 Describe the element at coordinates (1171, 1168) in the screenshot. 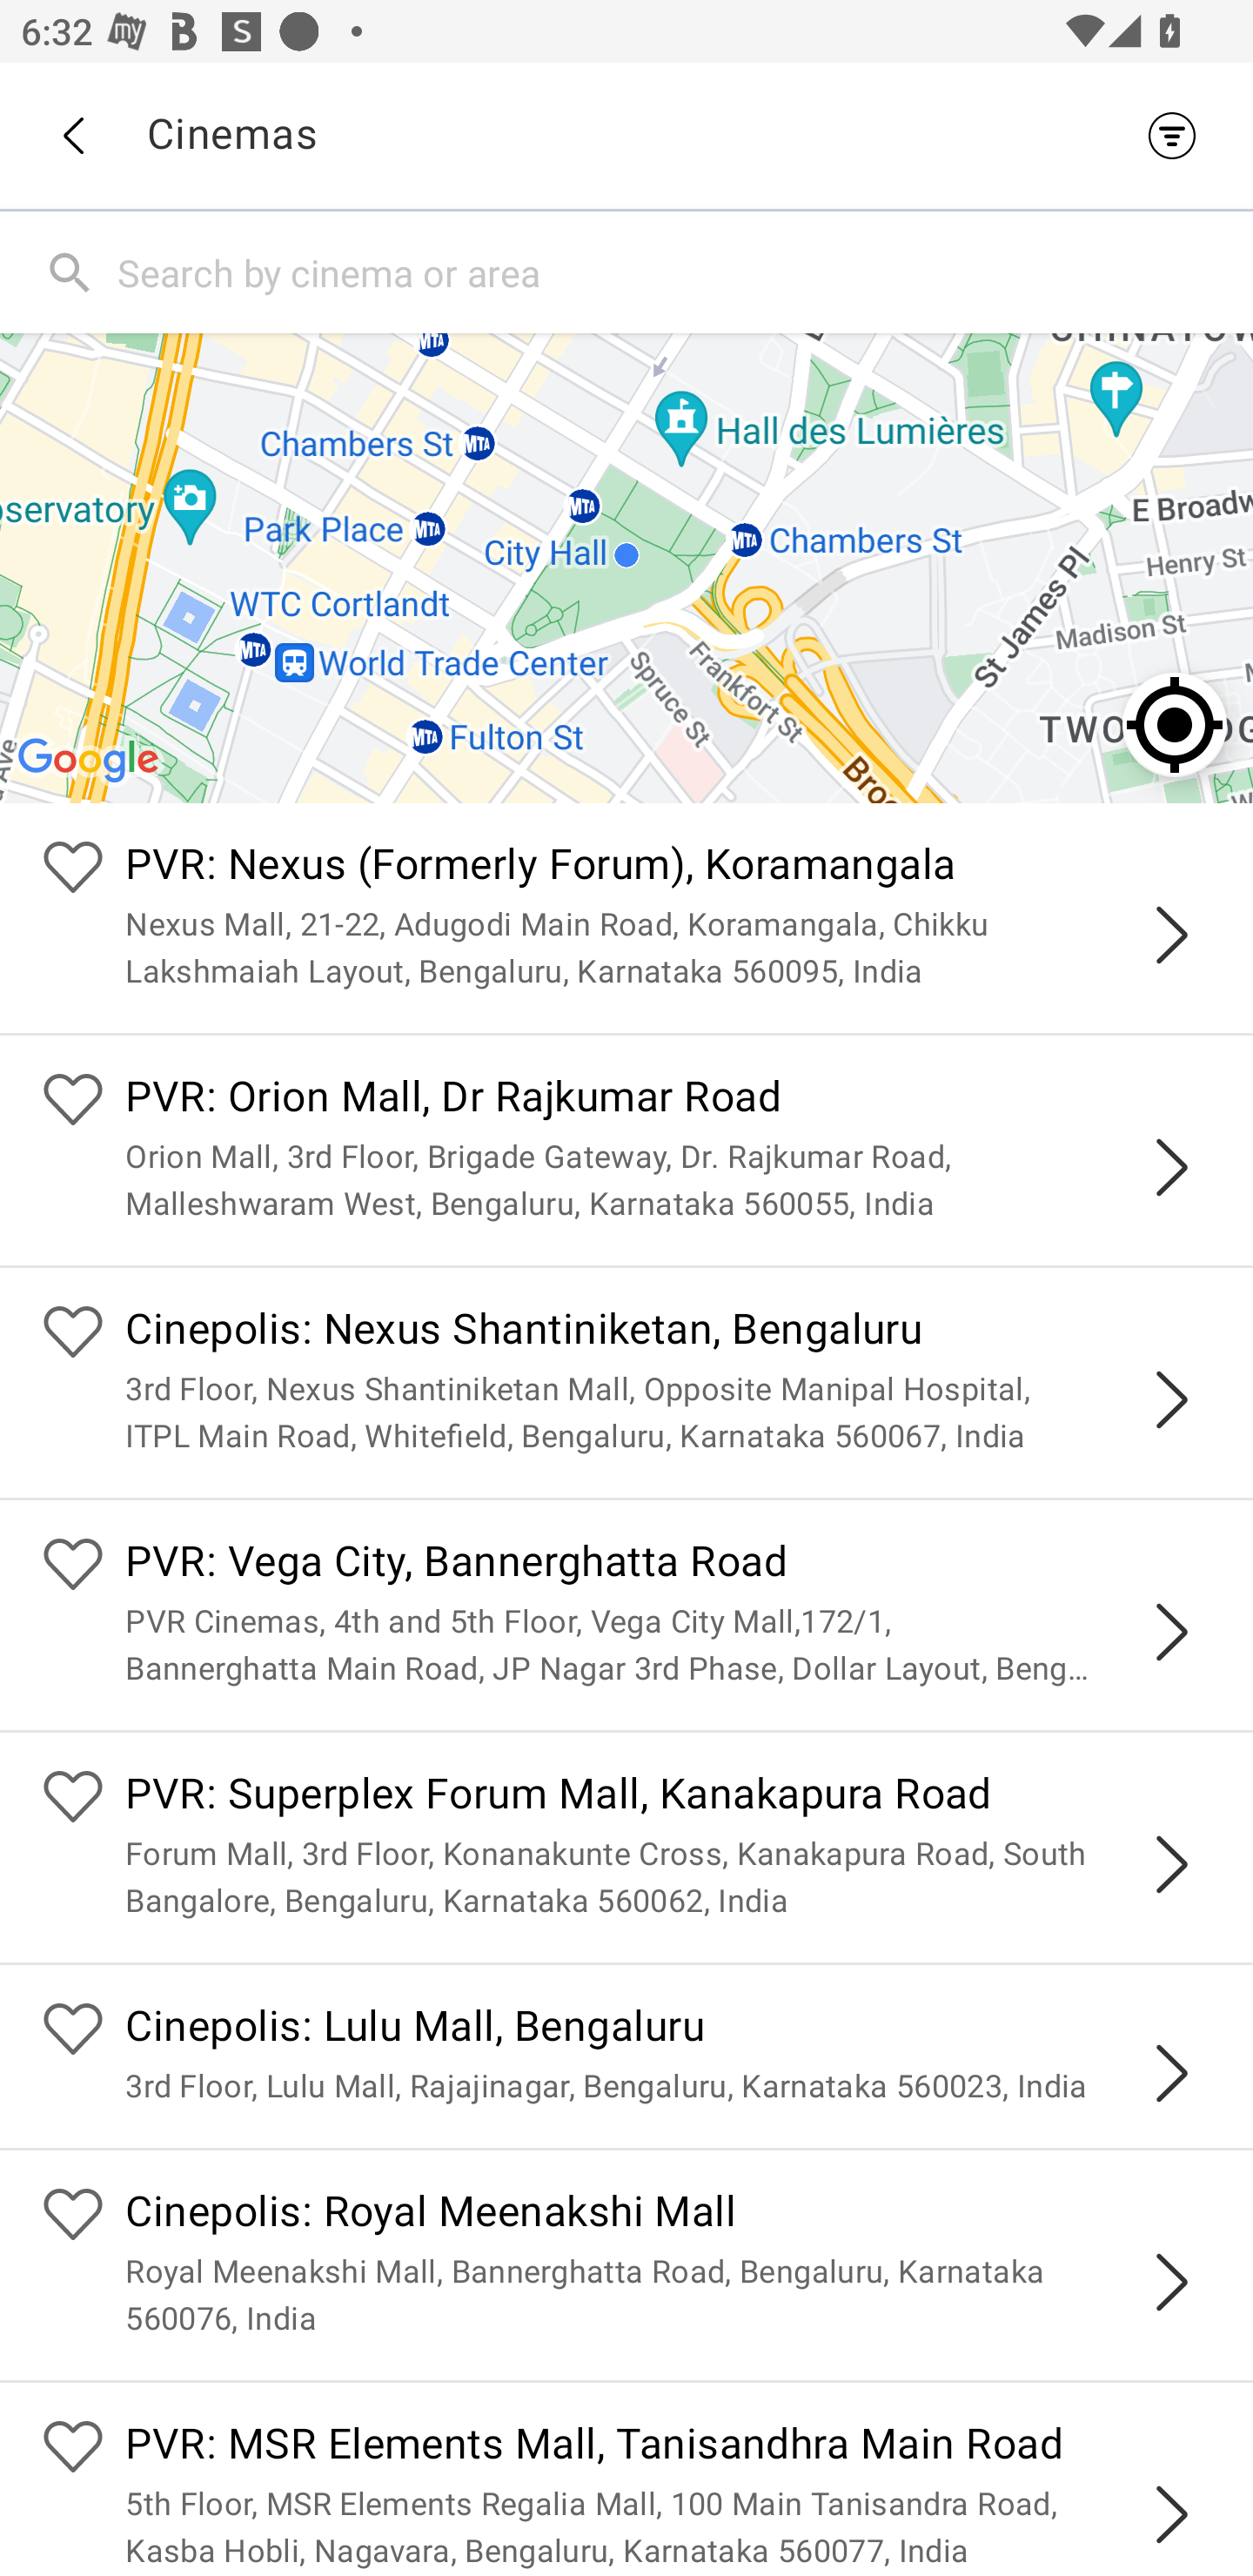

I see `` at that location.